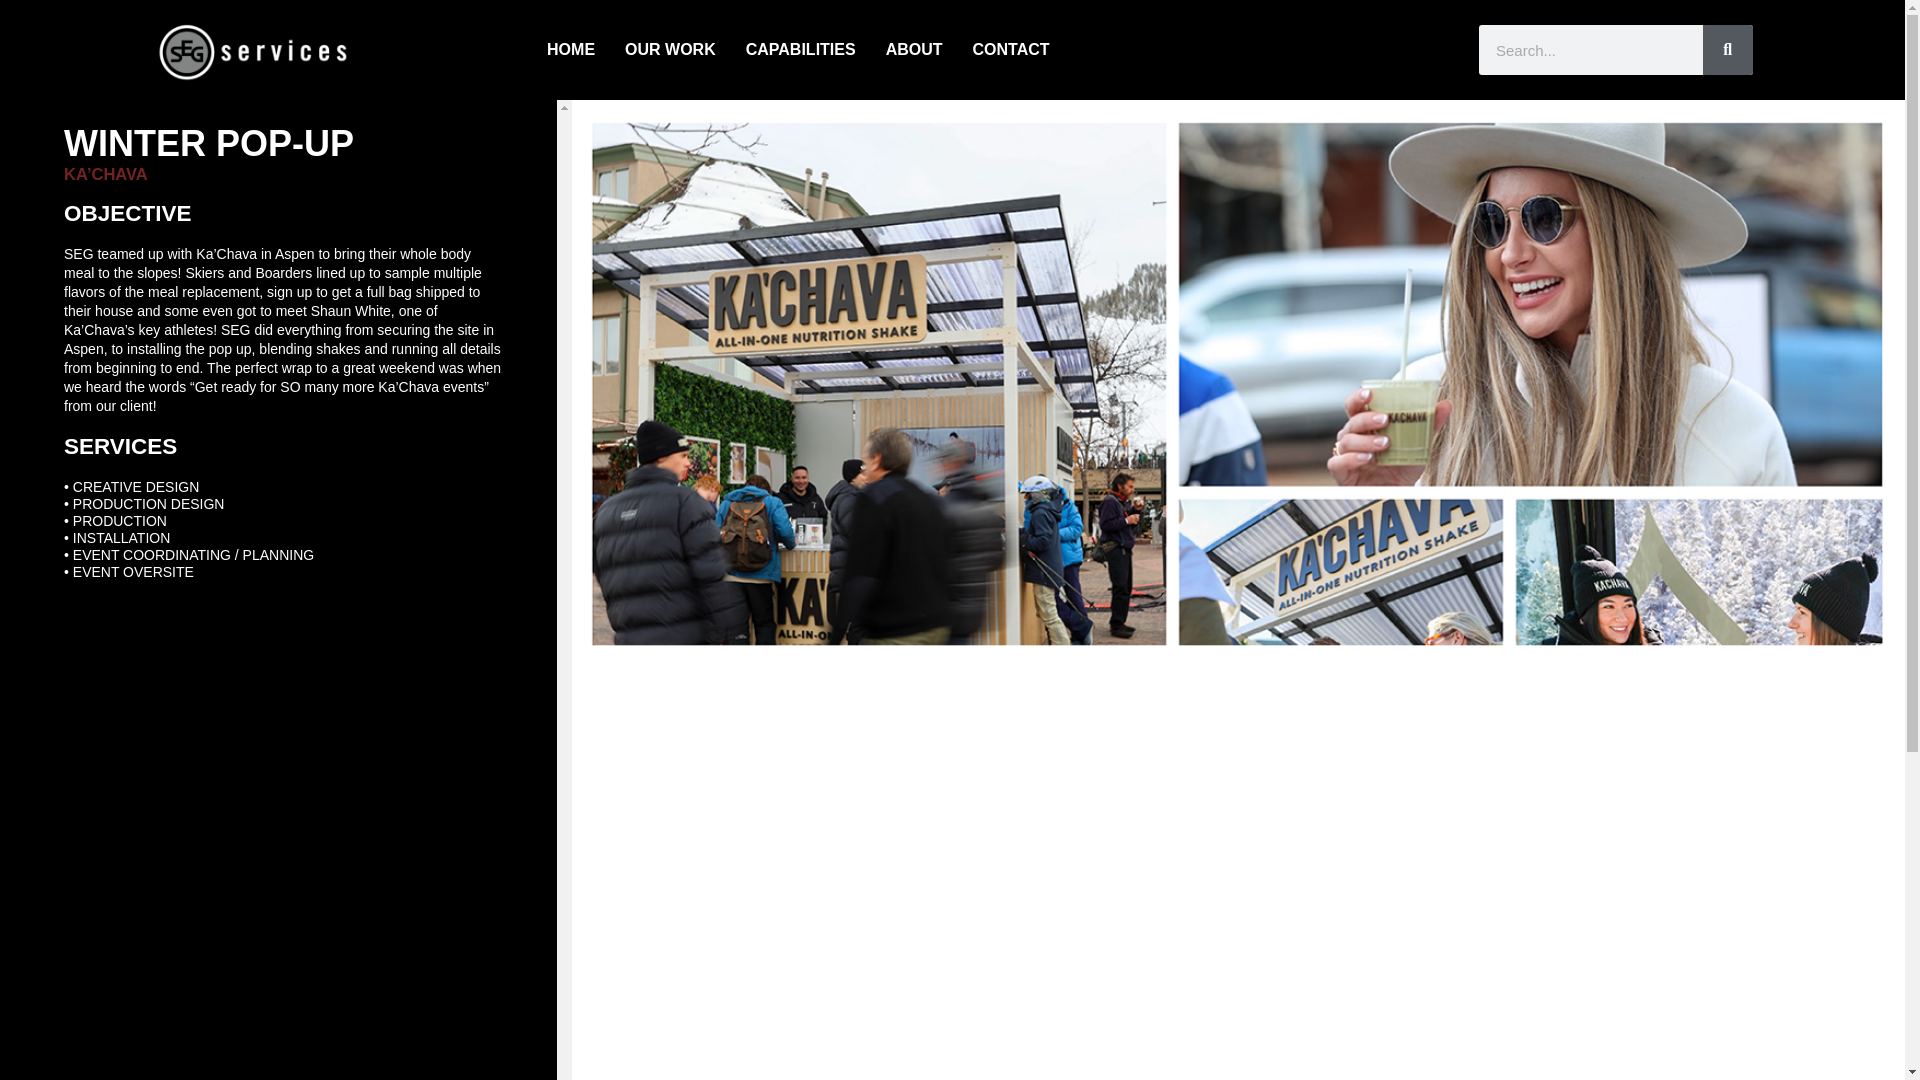 The image size is (1920, 1080). Describe the element at coordinates (1012, 49) in the screenshot. I see `CONTACT` at that location.